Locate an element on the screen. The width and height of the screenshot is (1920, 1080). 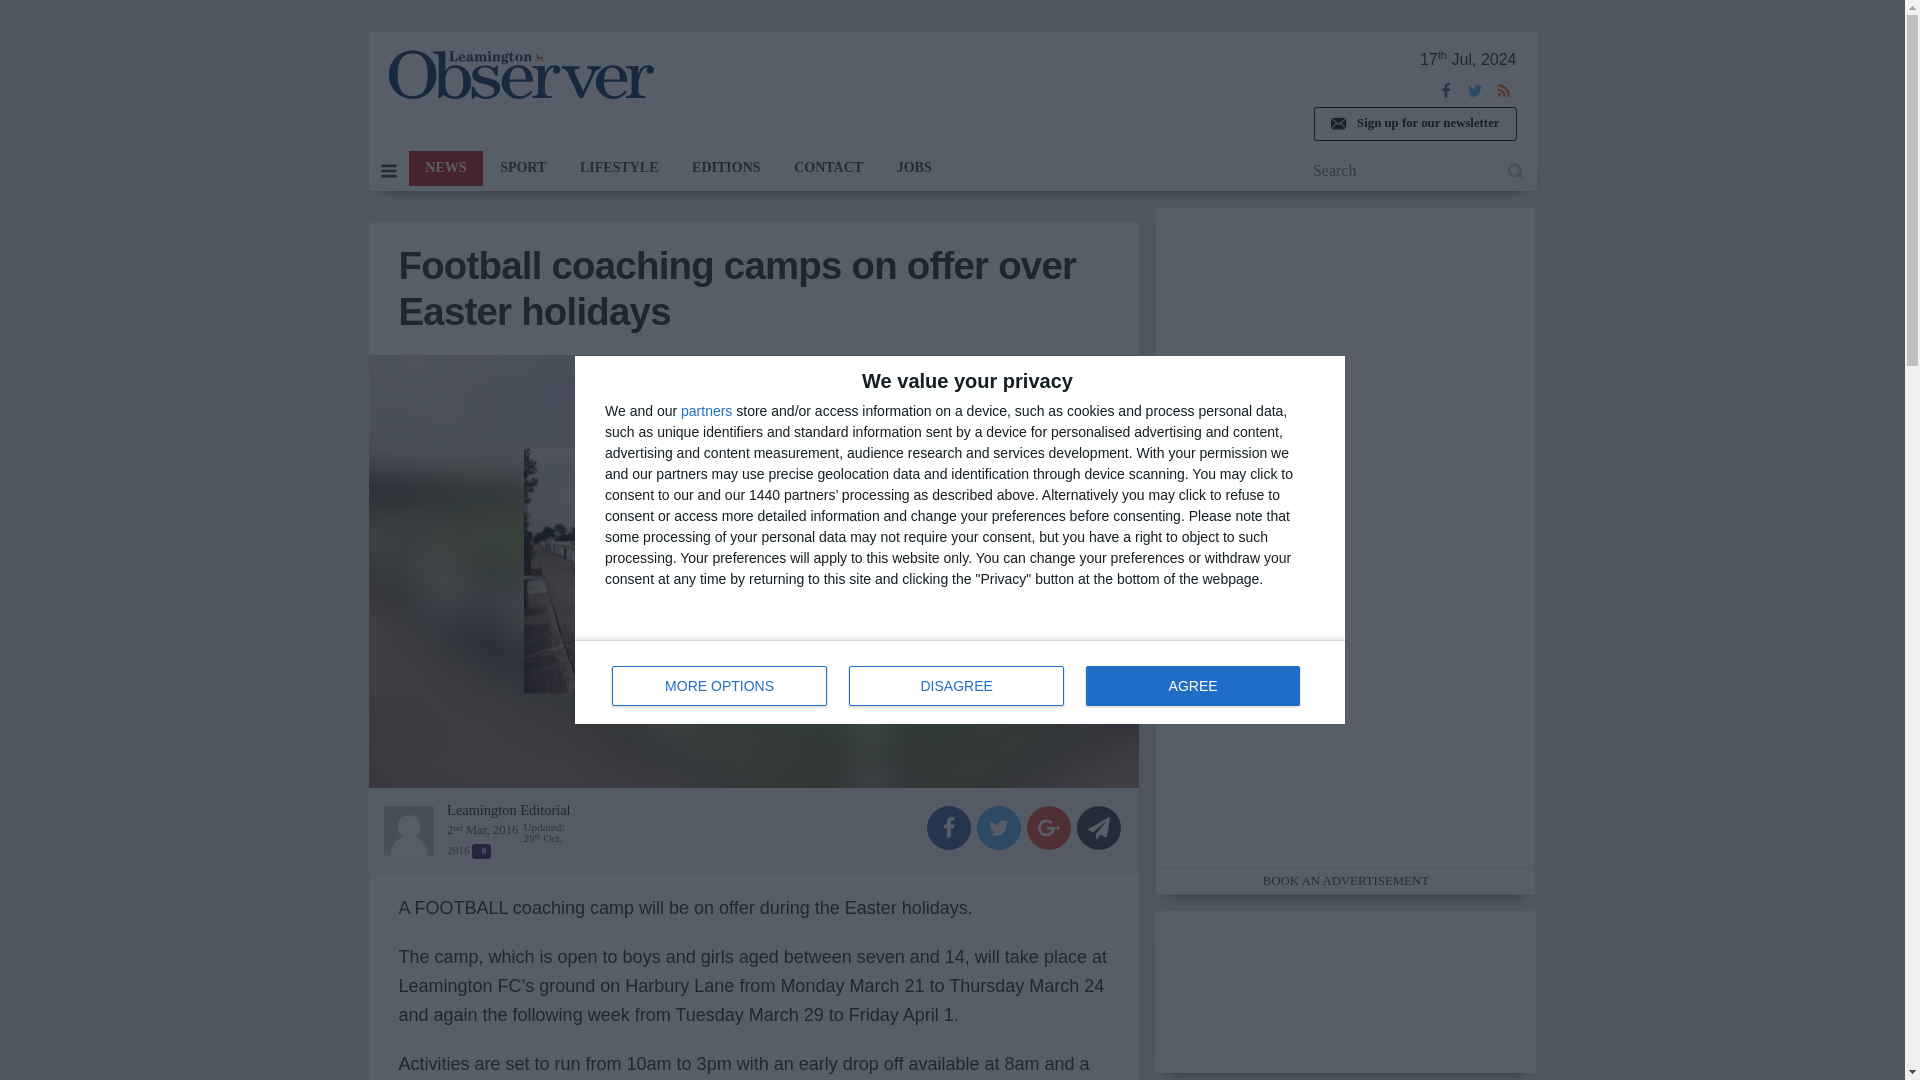
NEWS is located at coordinates (960, 682).